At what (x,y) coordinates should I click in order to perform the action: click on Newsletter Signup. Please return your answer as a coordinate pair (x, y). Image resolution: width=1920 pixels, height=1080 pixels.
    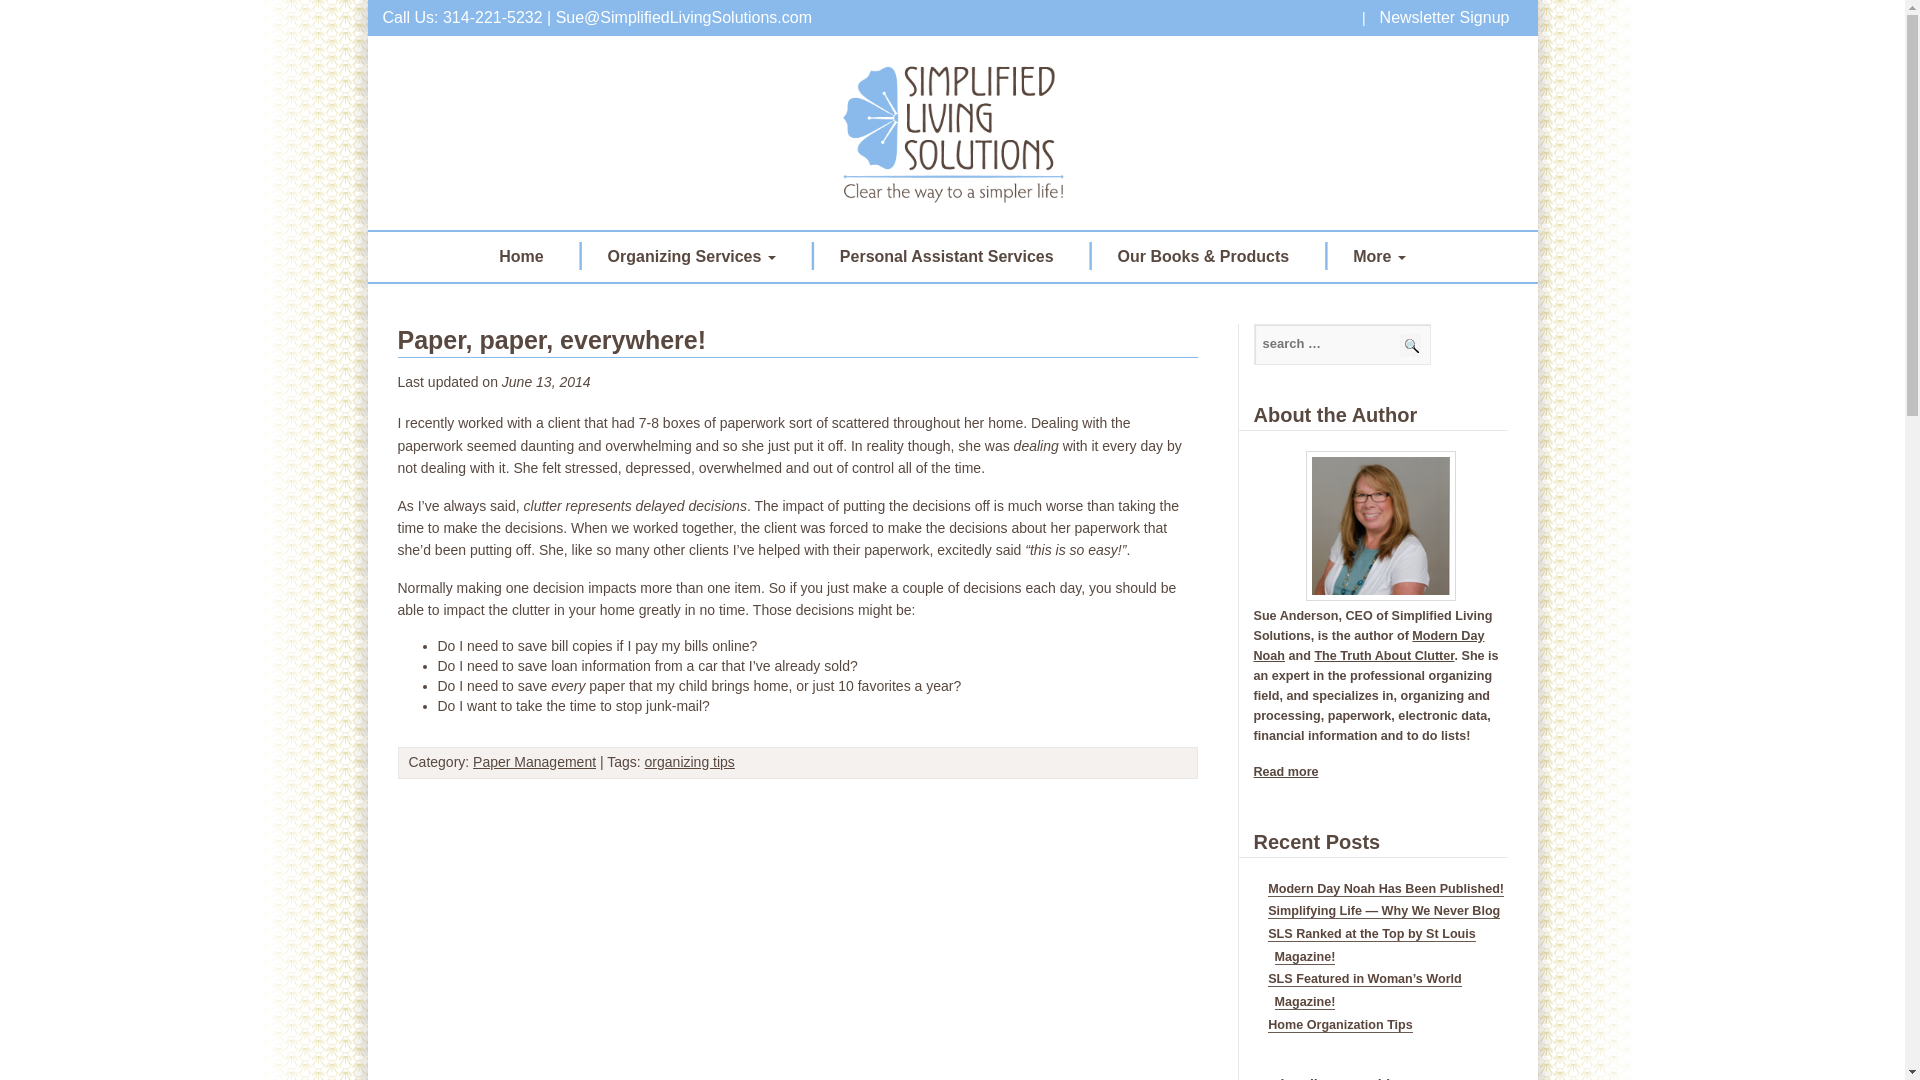
    Looking at the image, I should click on (1445, 17).